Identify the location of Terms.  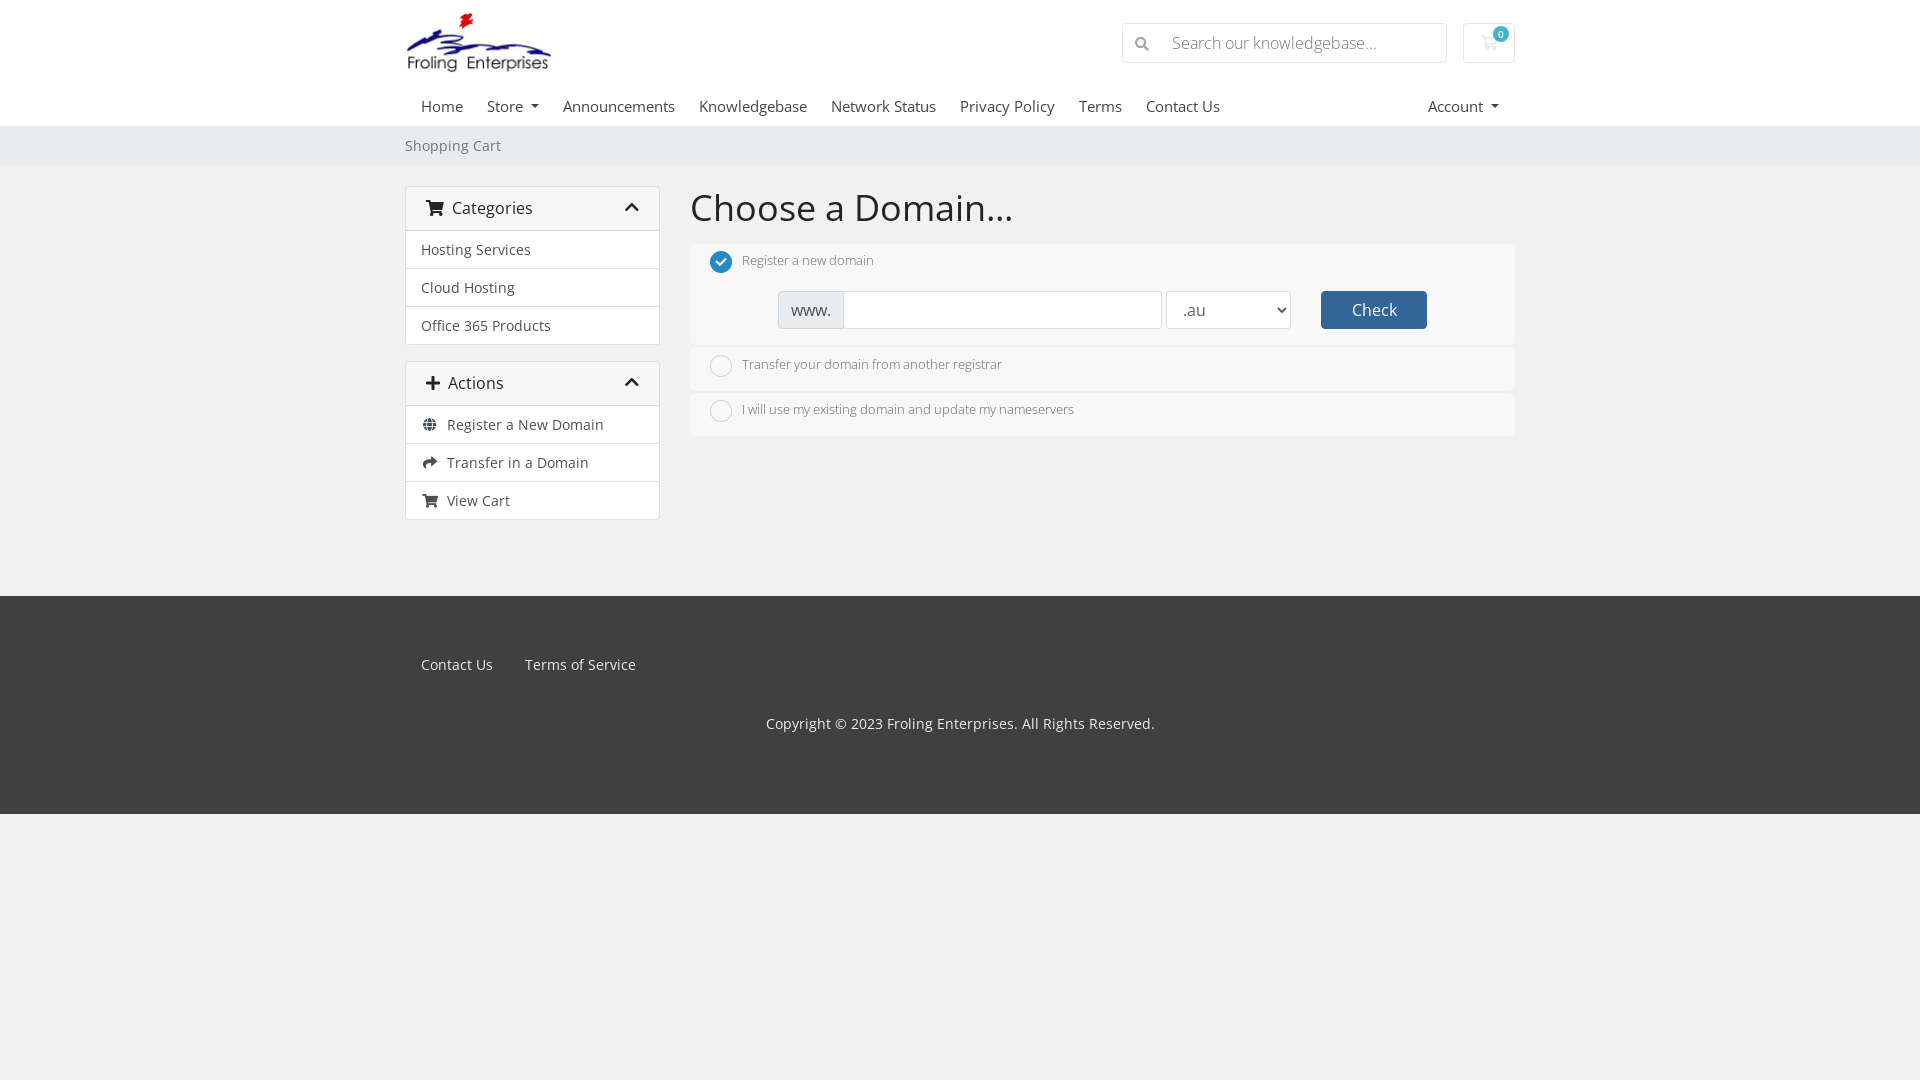
(1112, 106).